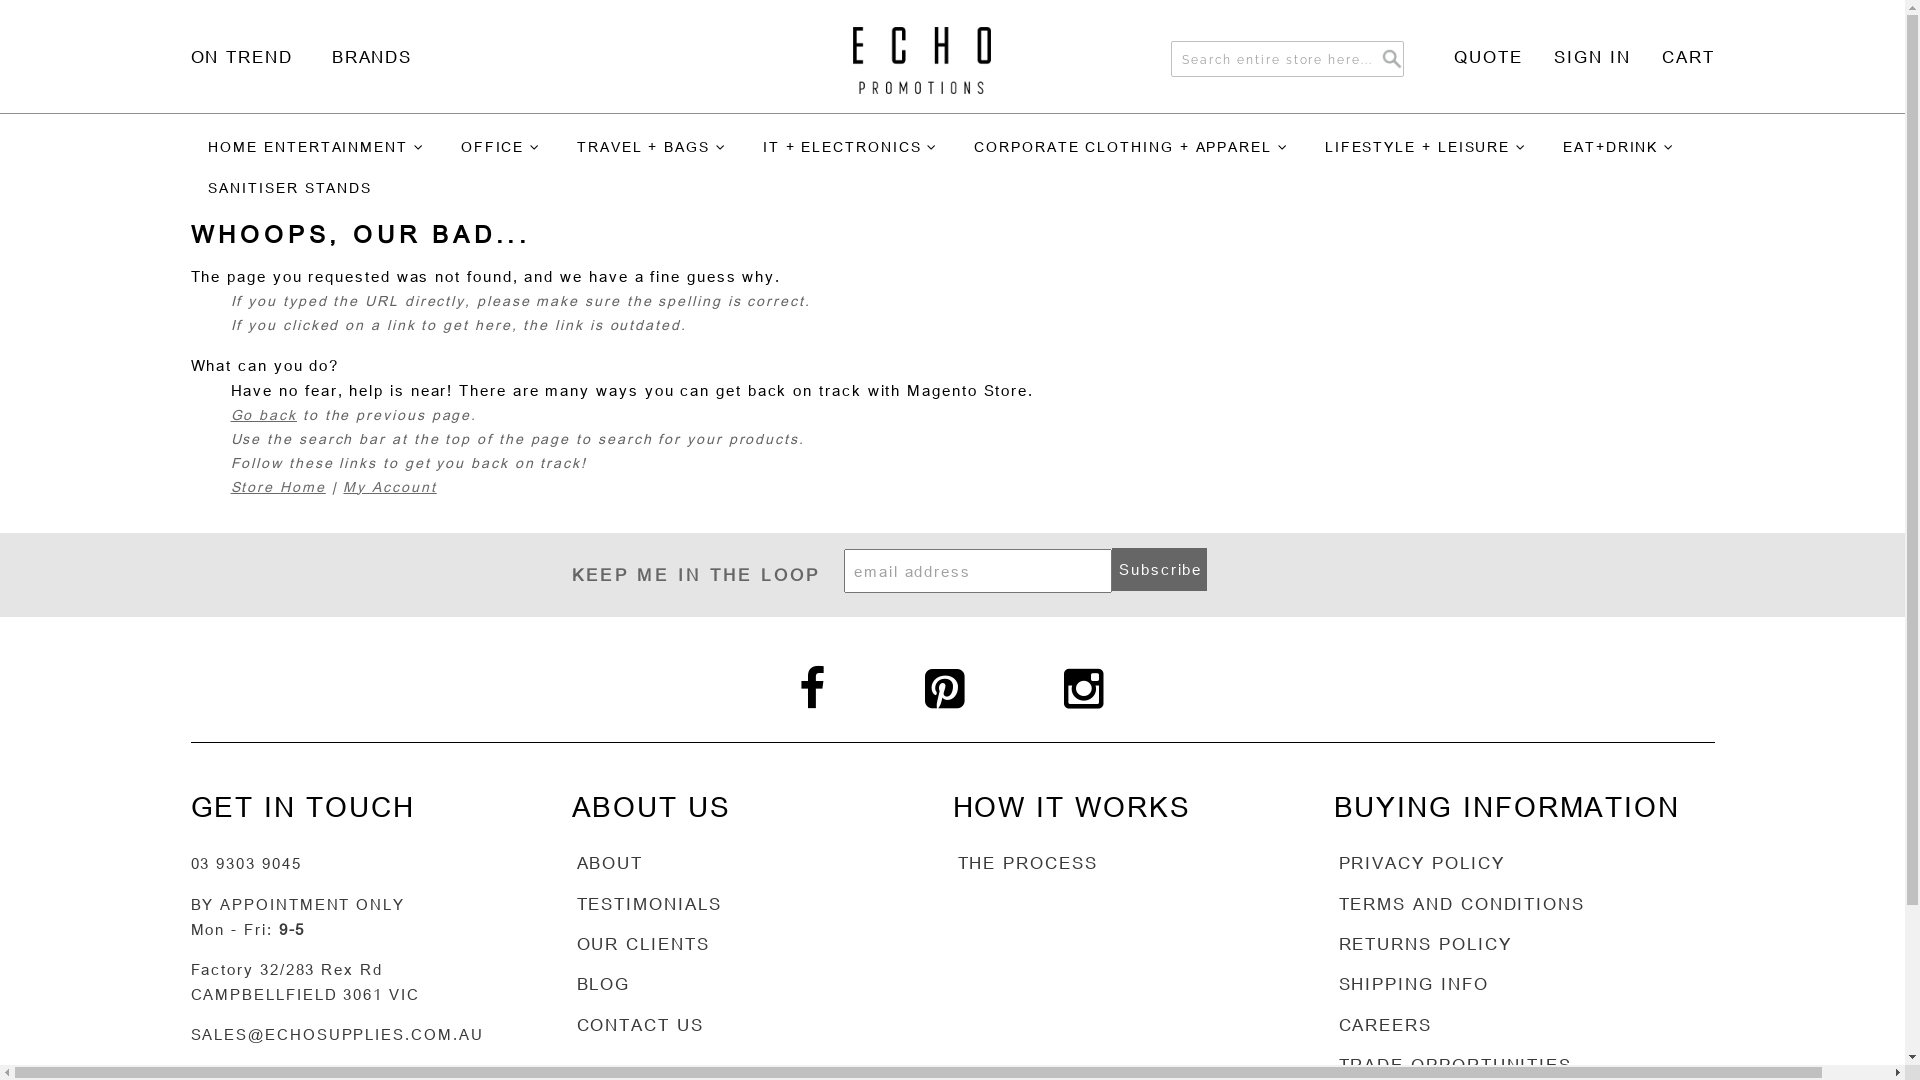 This screenshot has height=1080, width=1920. I want to click on 03 9303 9045, so click(246, 863).